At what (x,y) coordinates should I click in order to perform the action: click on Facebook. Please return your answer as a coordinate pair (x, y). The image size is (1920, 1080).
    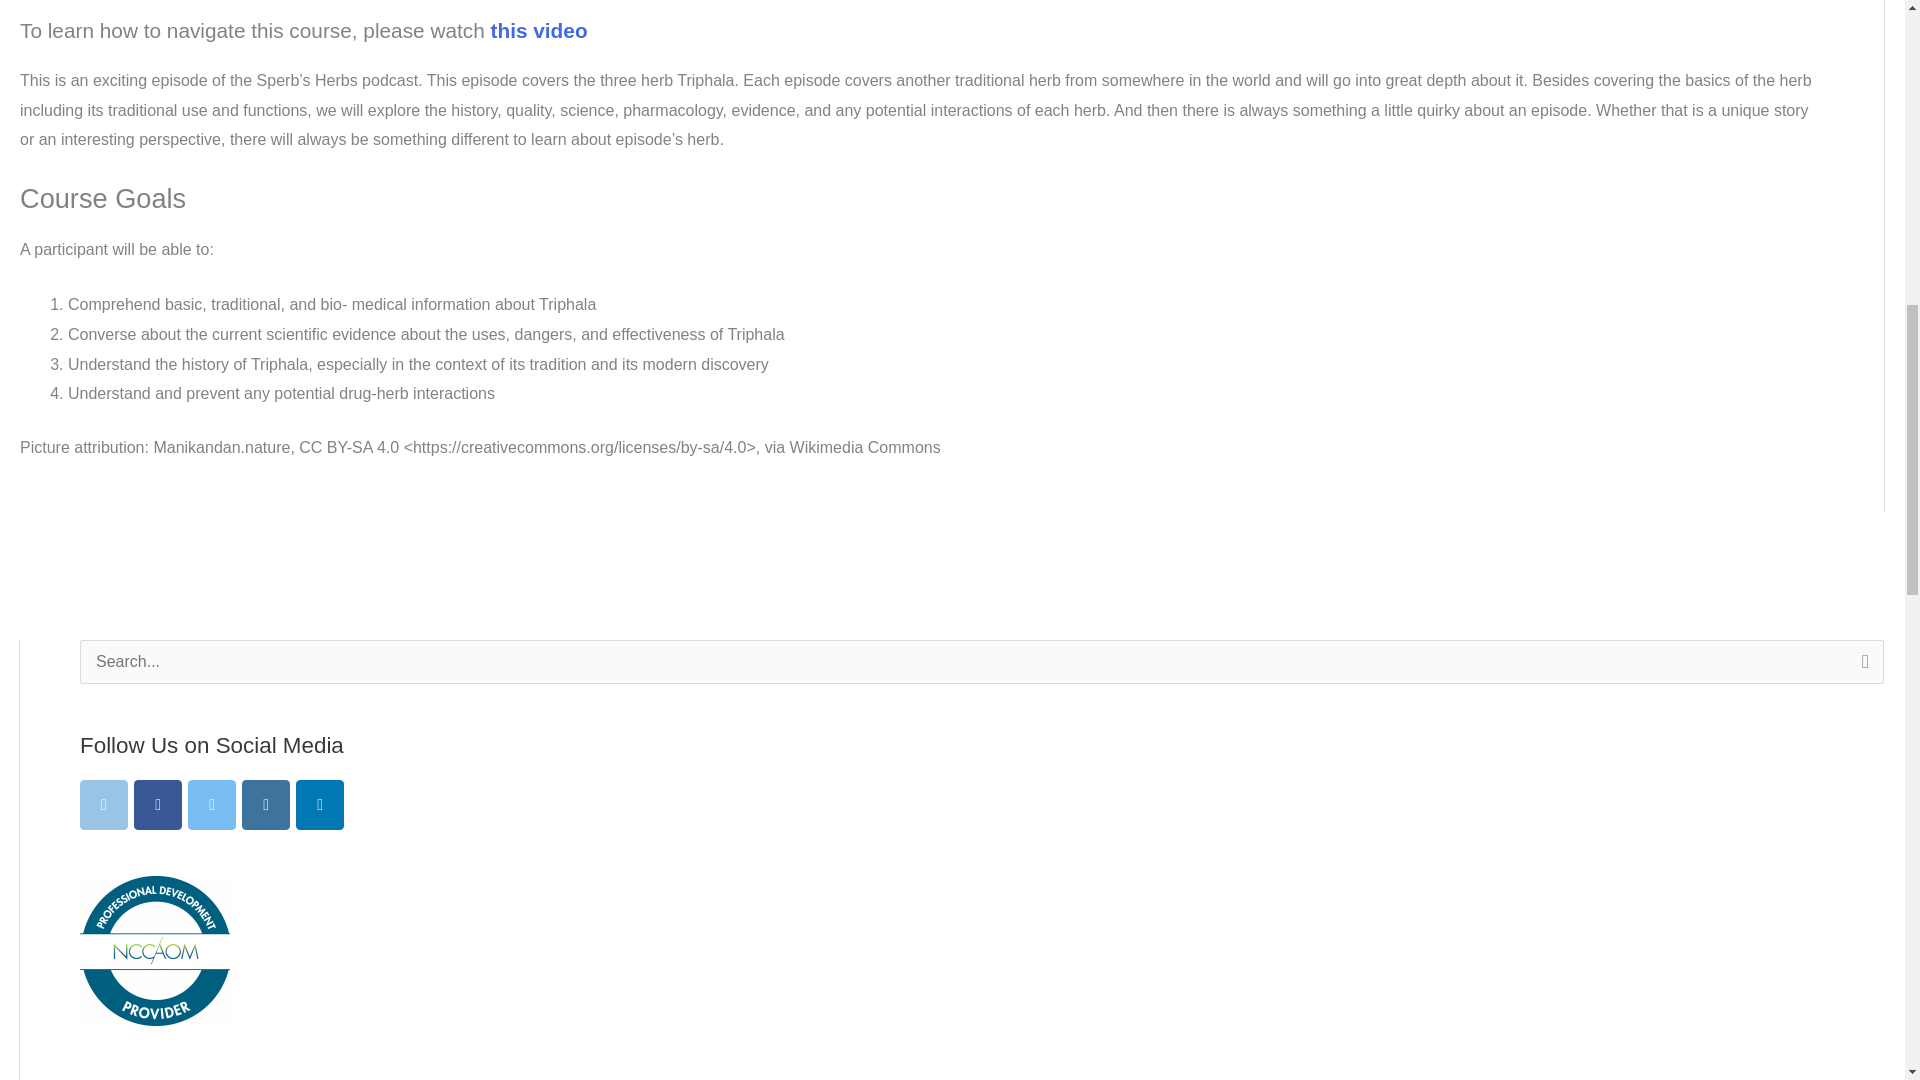
    Looking at the image, I should click on (158, 804).